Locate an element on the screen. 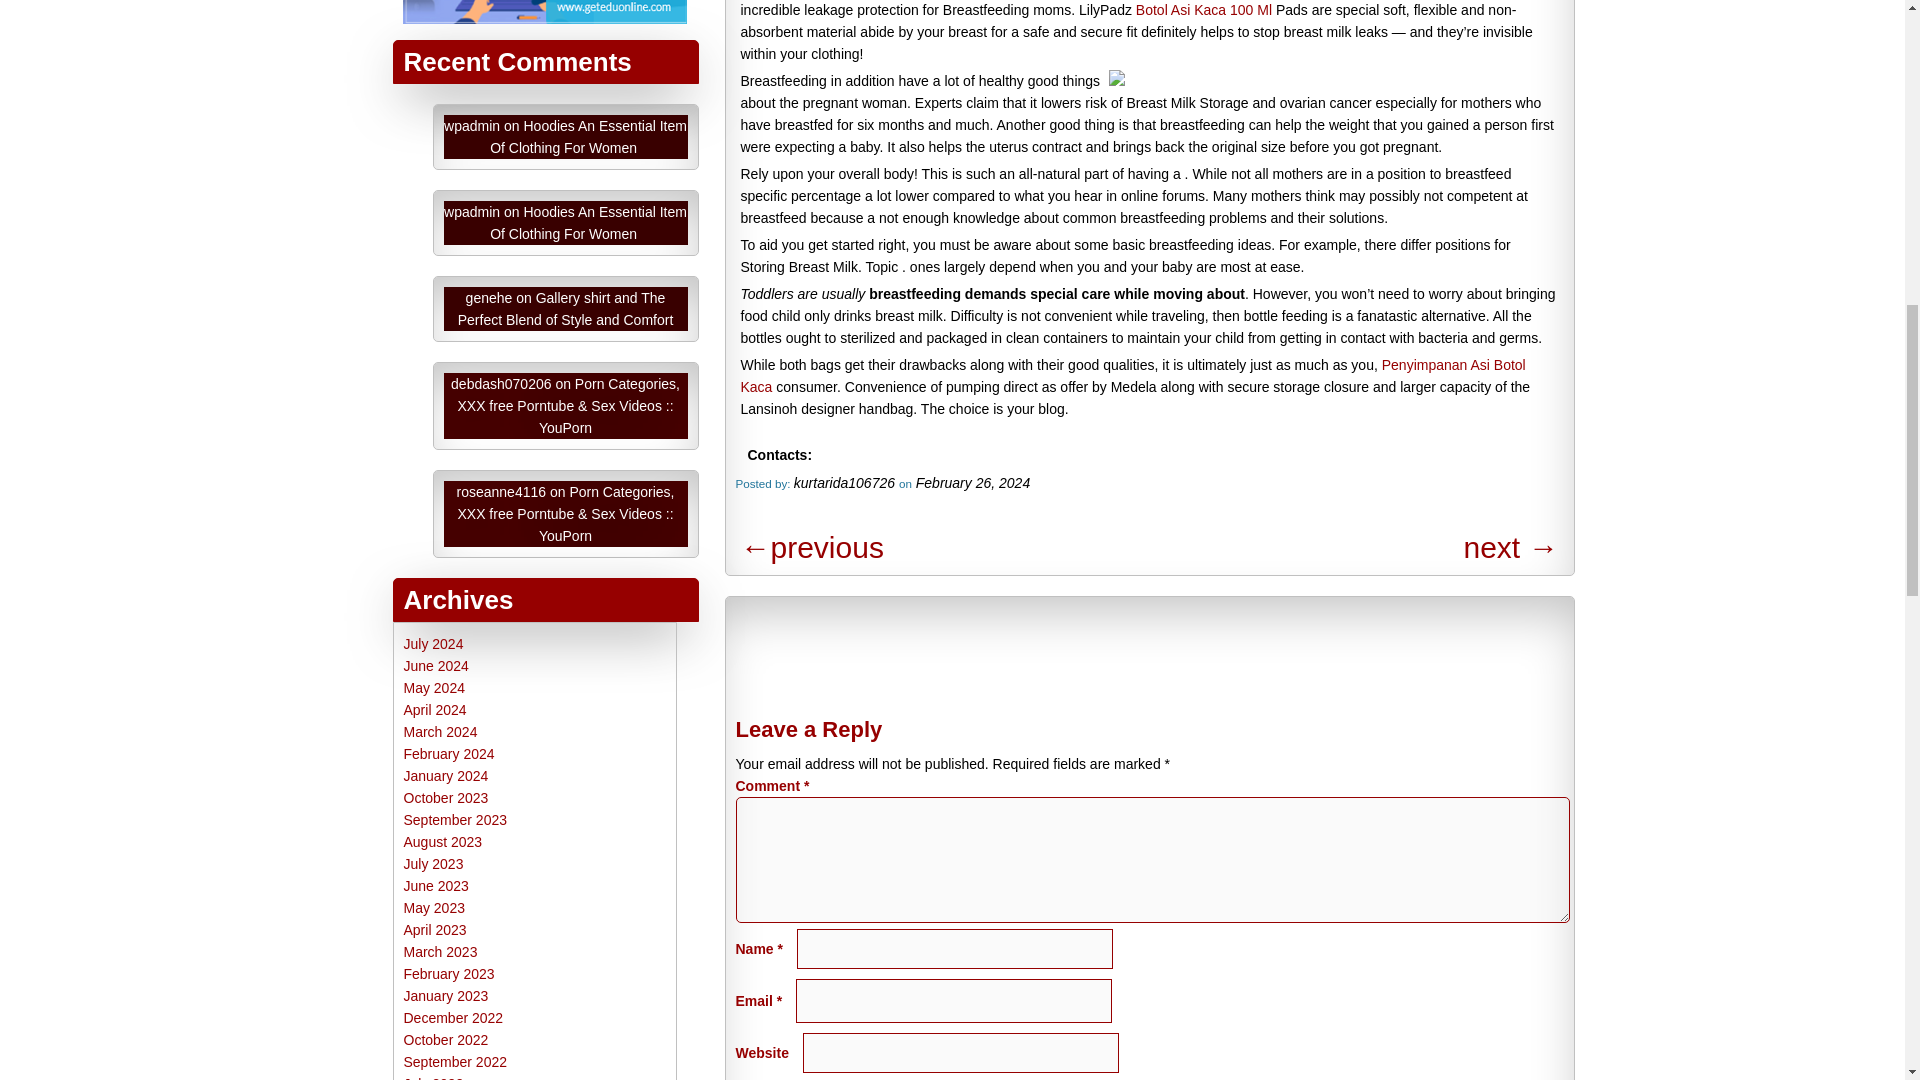  May 2024 is located at coordinates (434, 688).